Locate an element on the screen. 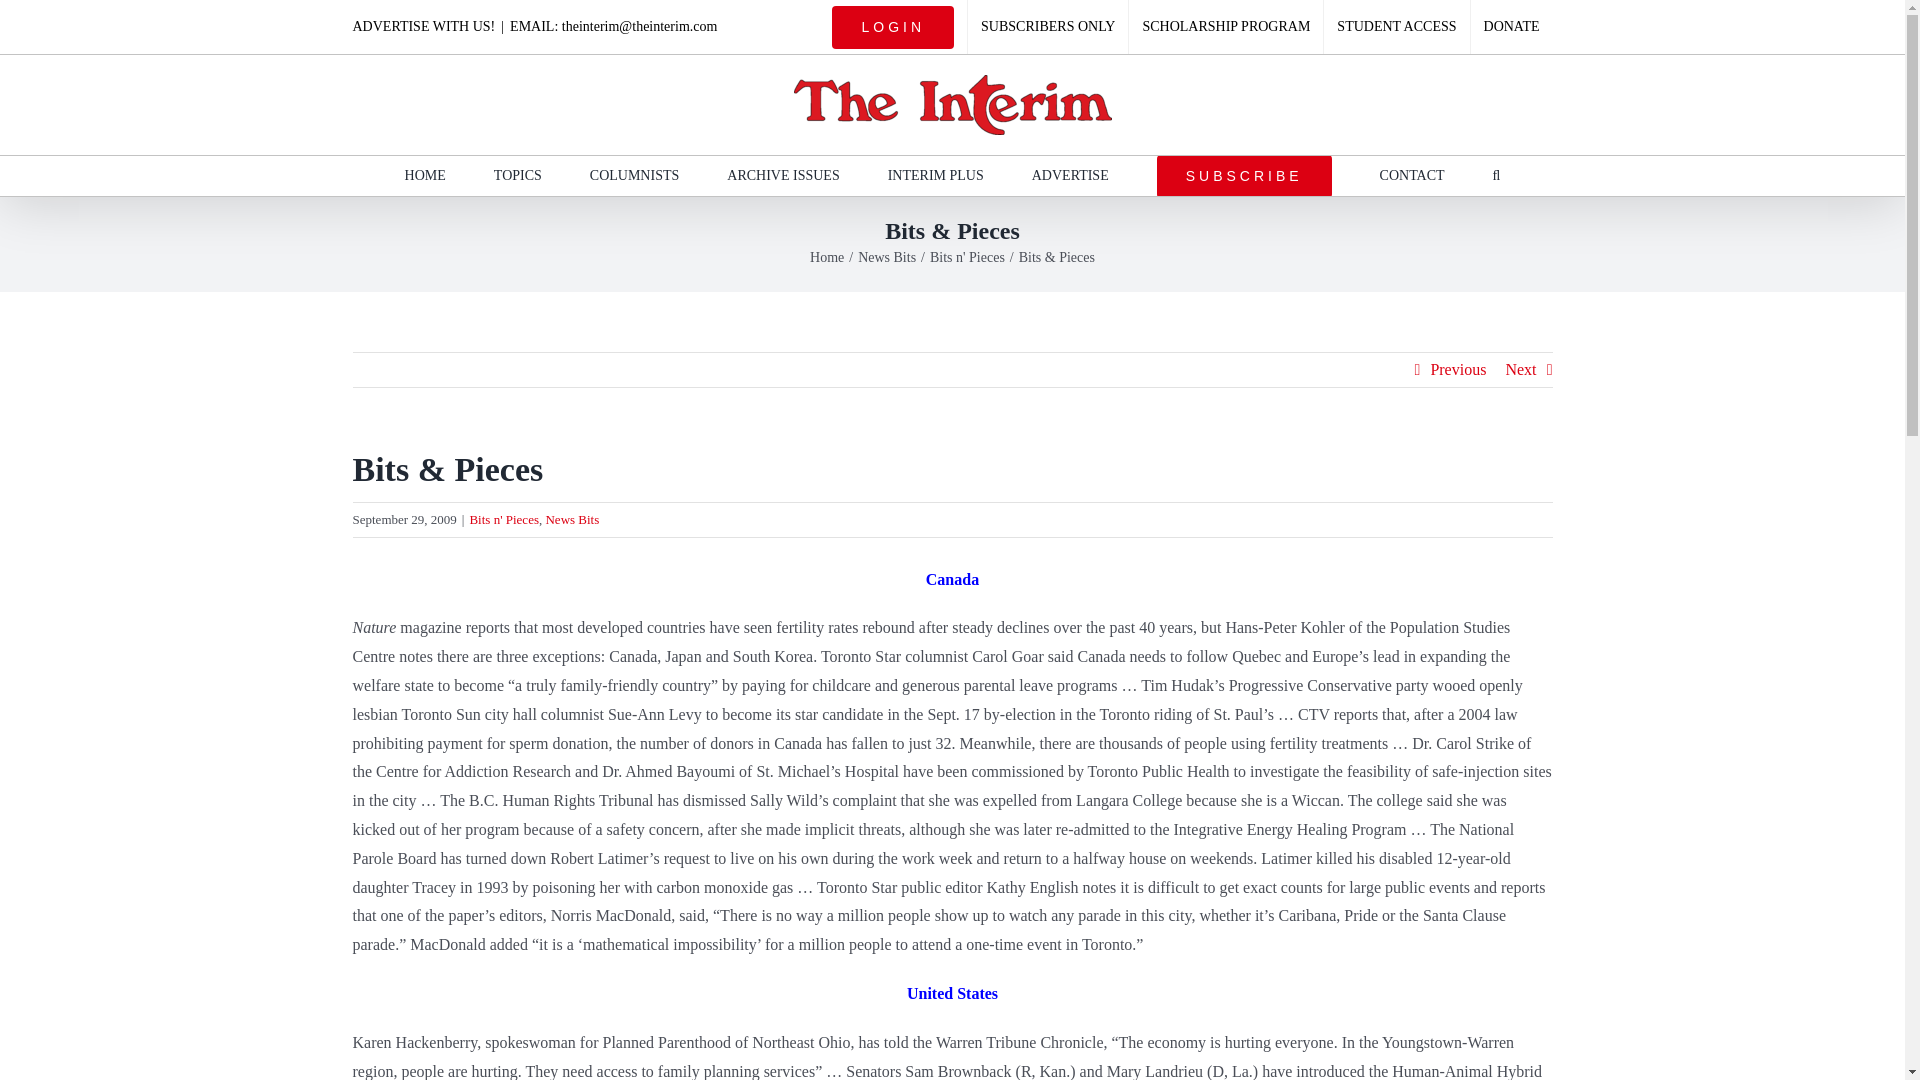 Image resolution: width=1920 pixels, height=1080 pixels. TOPICS is located at coordinates (517, 175).